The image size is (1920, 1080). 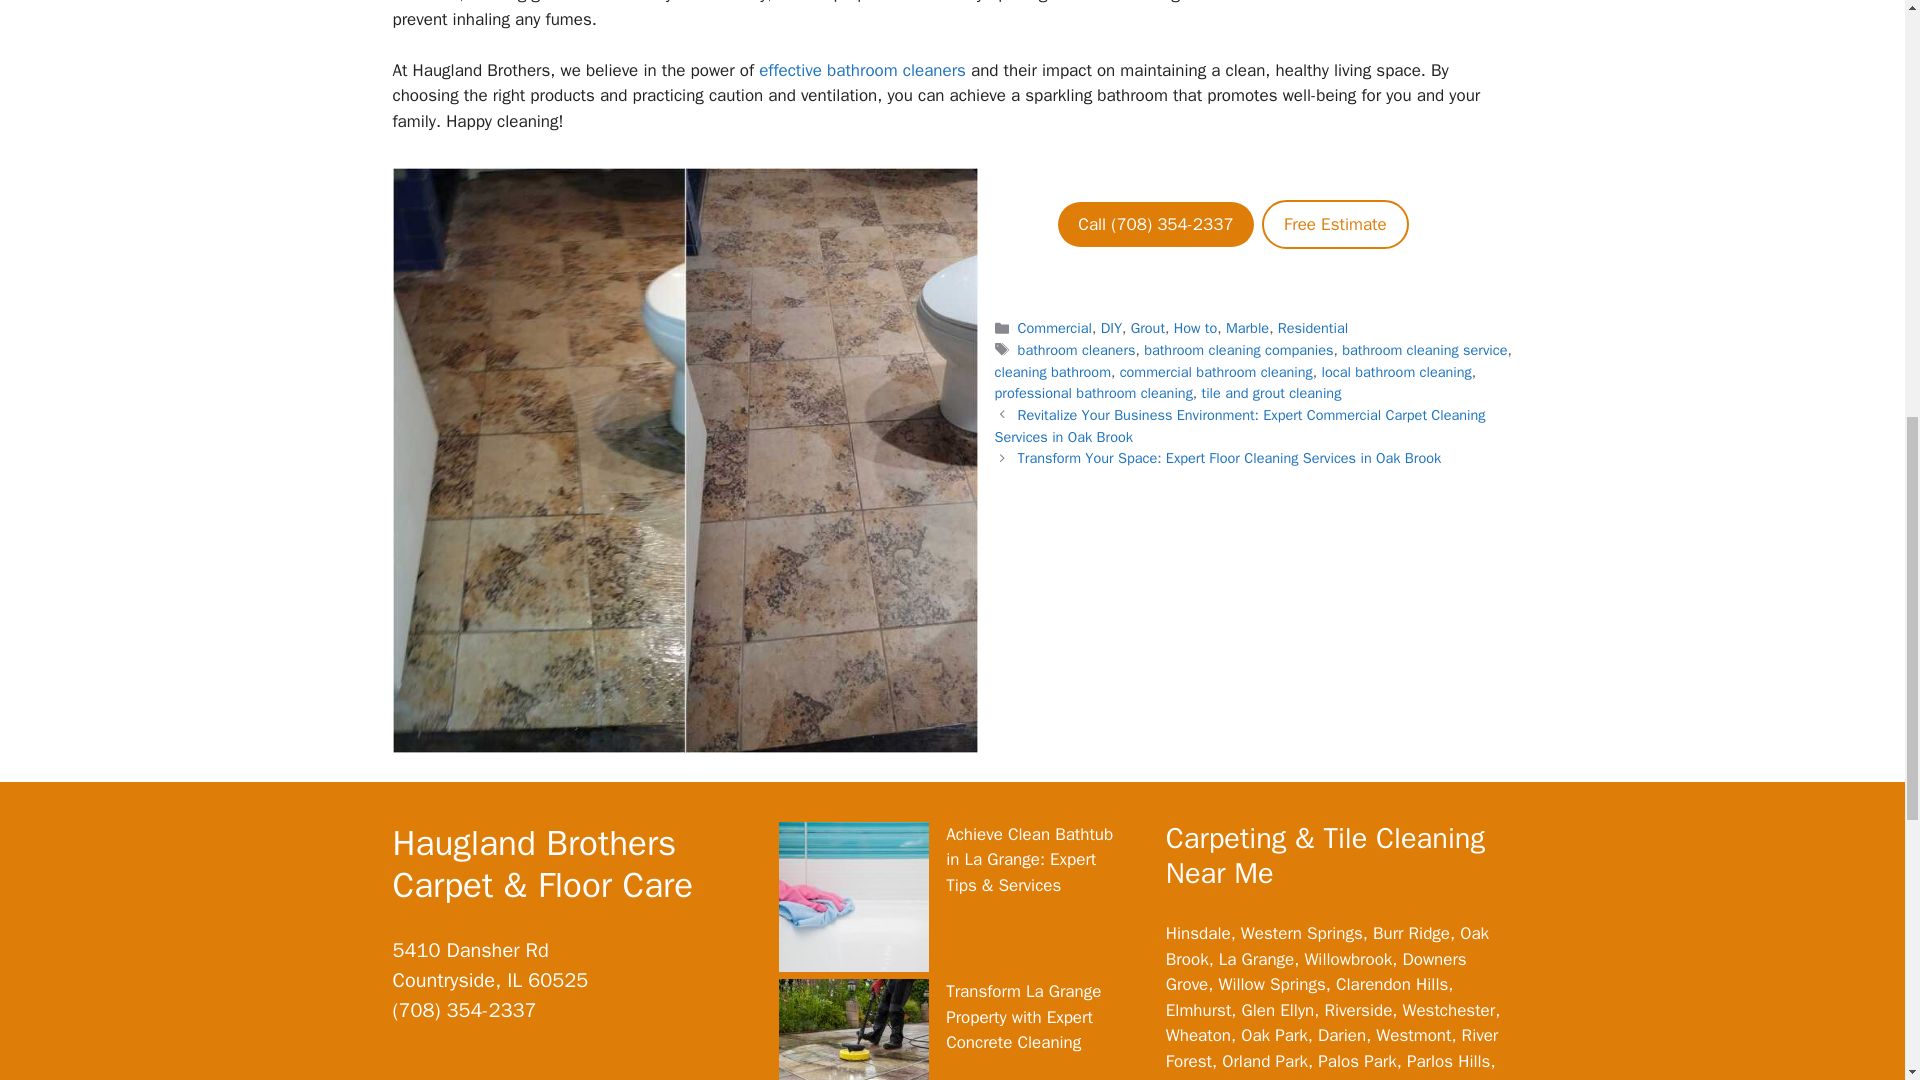 What do you see at coordinates (1054, 327) in the screenshot?
I see `Commercial` at bounding box center [1054, 327].